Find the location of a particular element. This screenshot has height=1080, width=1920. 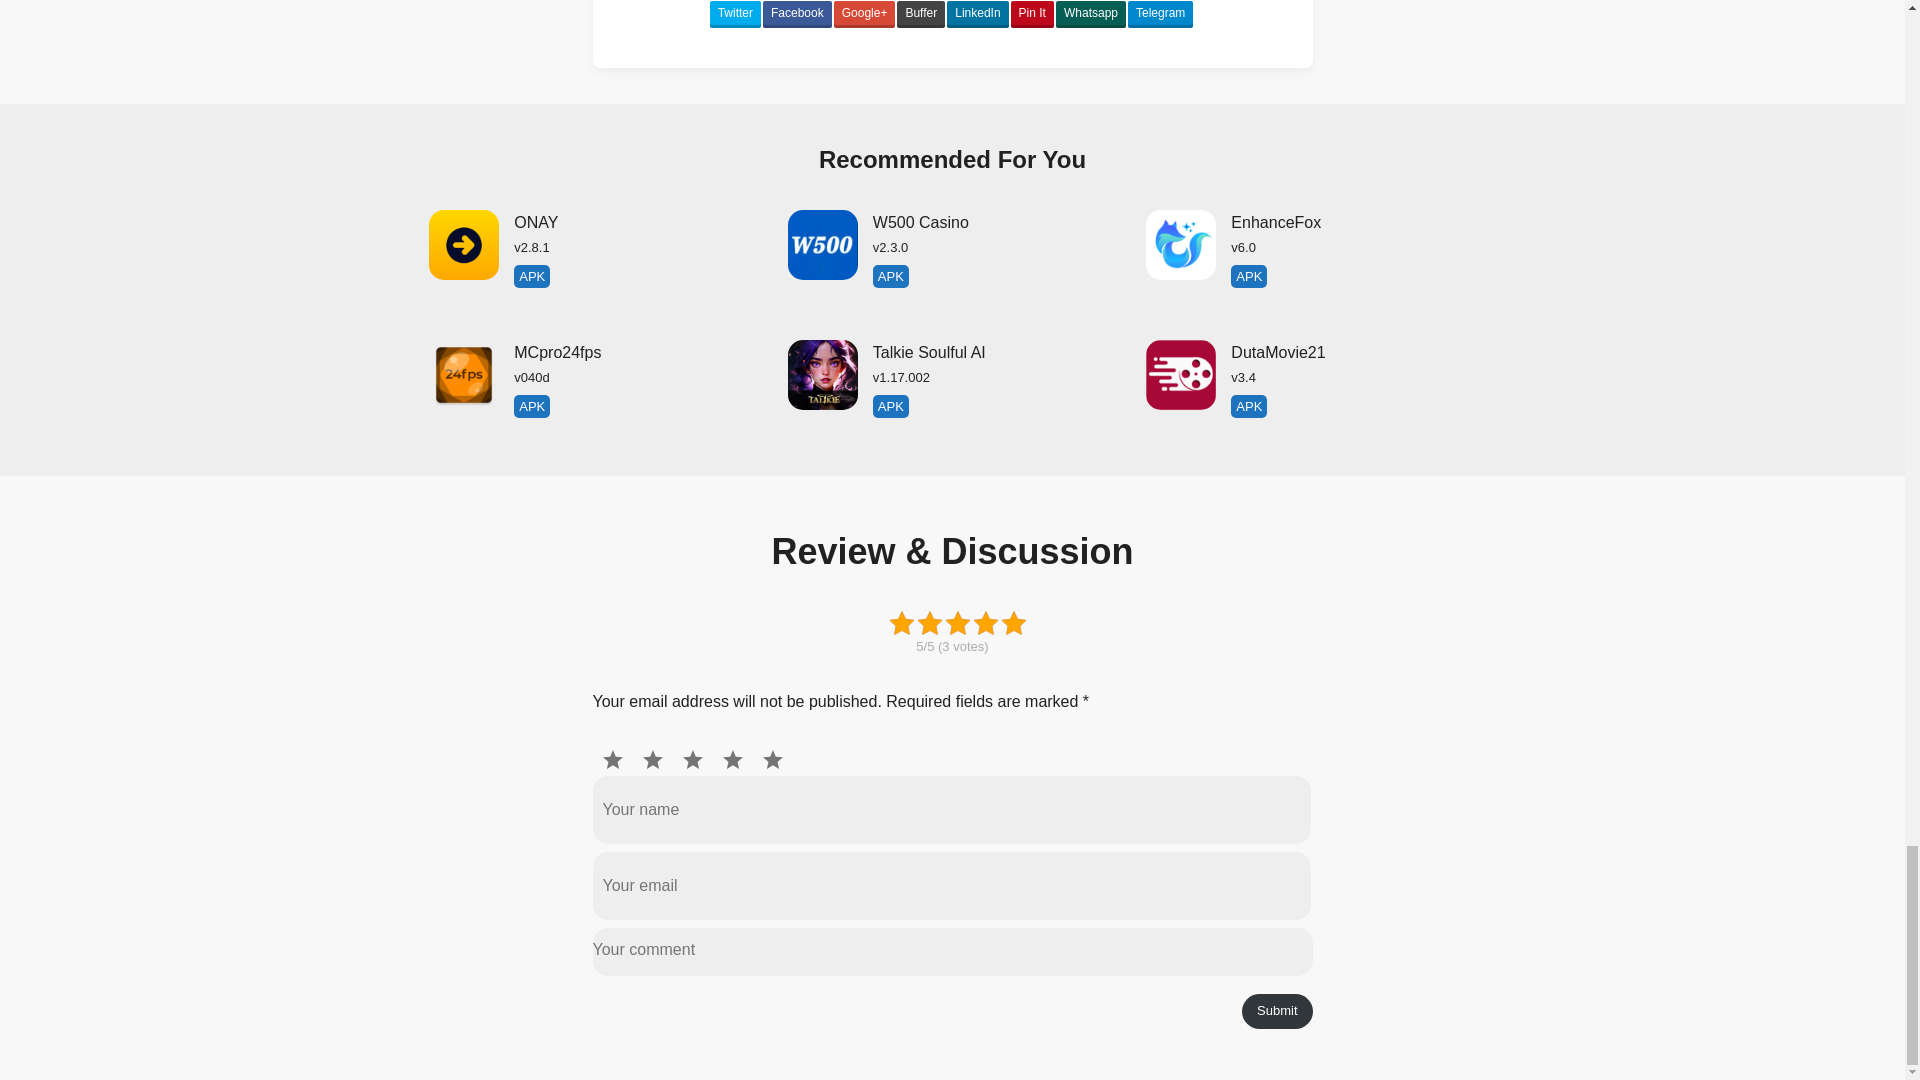

Buffer is located at coordinates (977, 15).